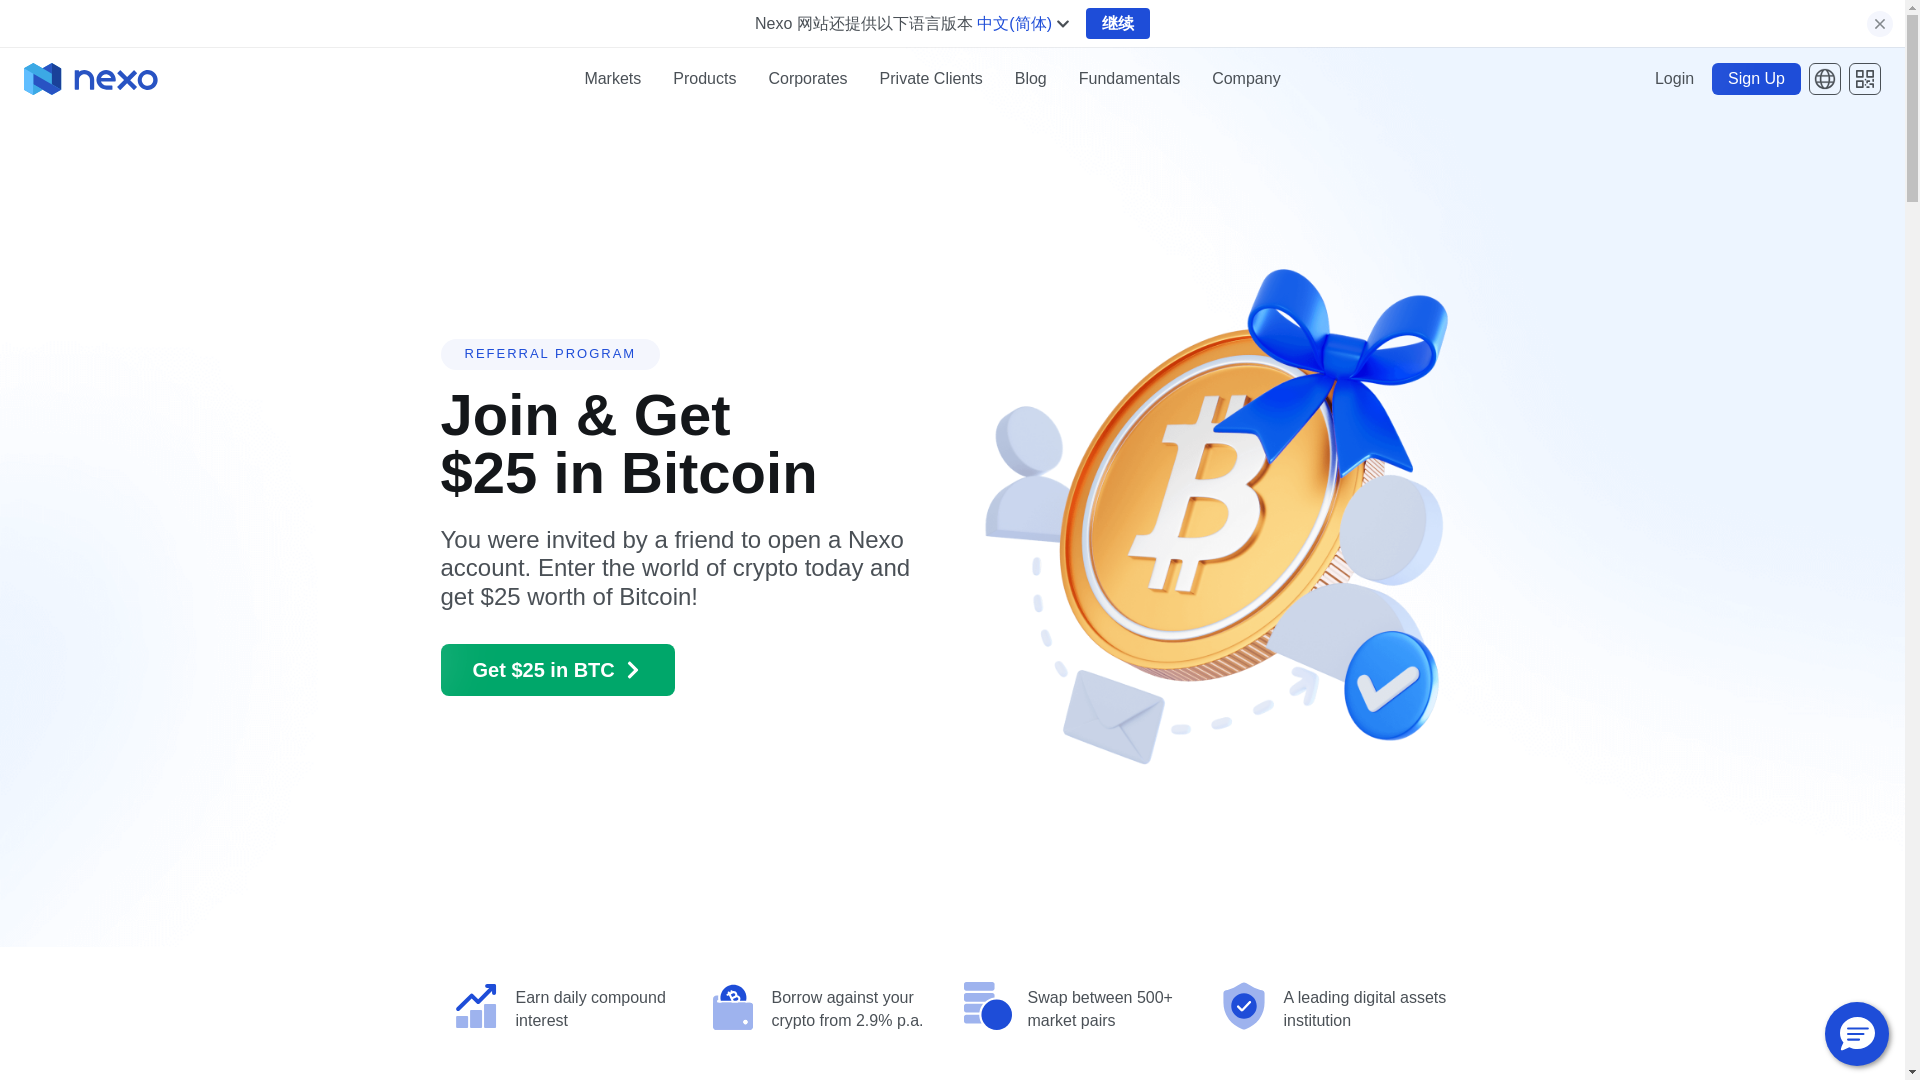 This screenshot has width=1920, height=1080. Describe the element at coordinates (1756, 78) in the screenshot. I see `Sign Up` at that location.